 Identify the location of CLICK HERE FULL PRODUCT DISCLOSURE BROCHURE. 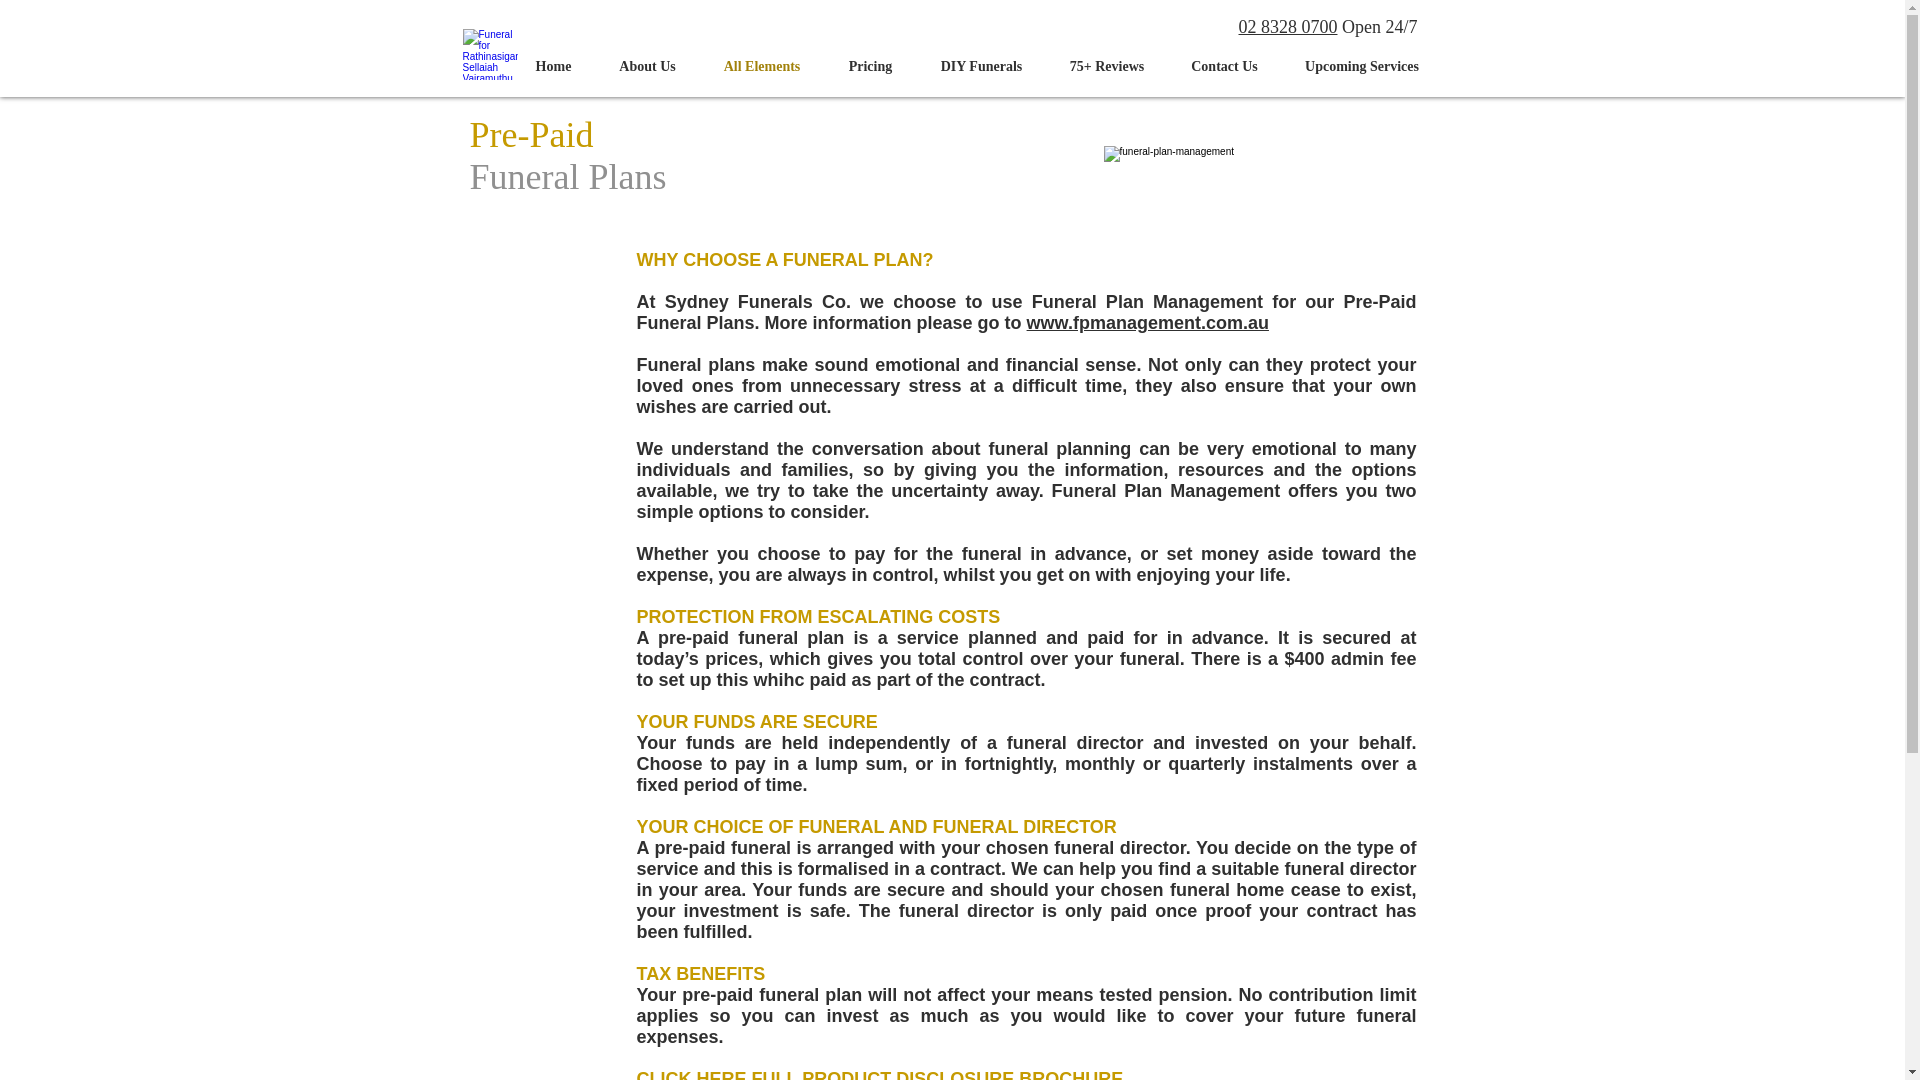
(879, 1074).